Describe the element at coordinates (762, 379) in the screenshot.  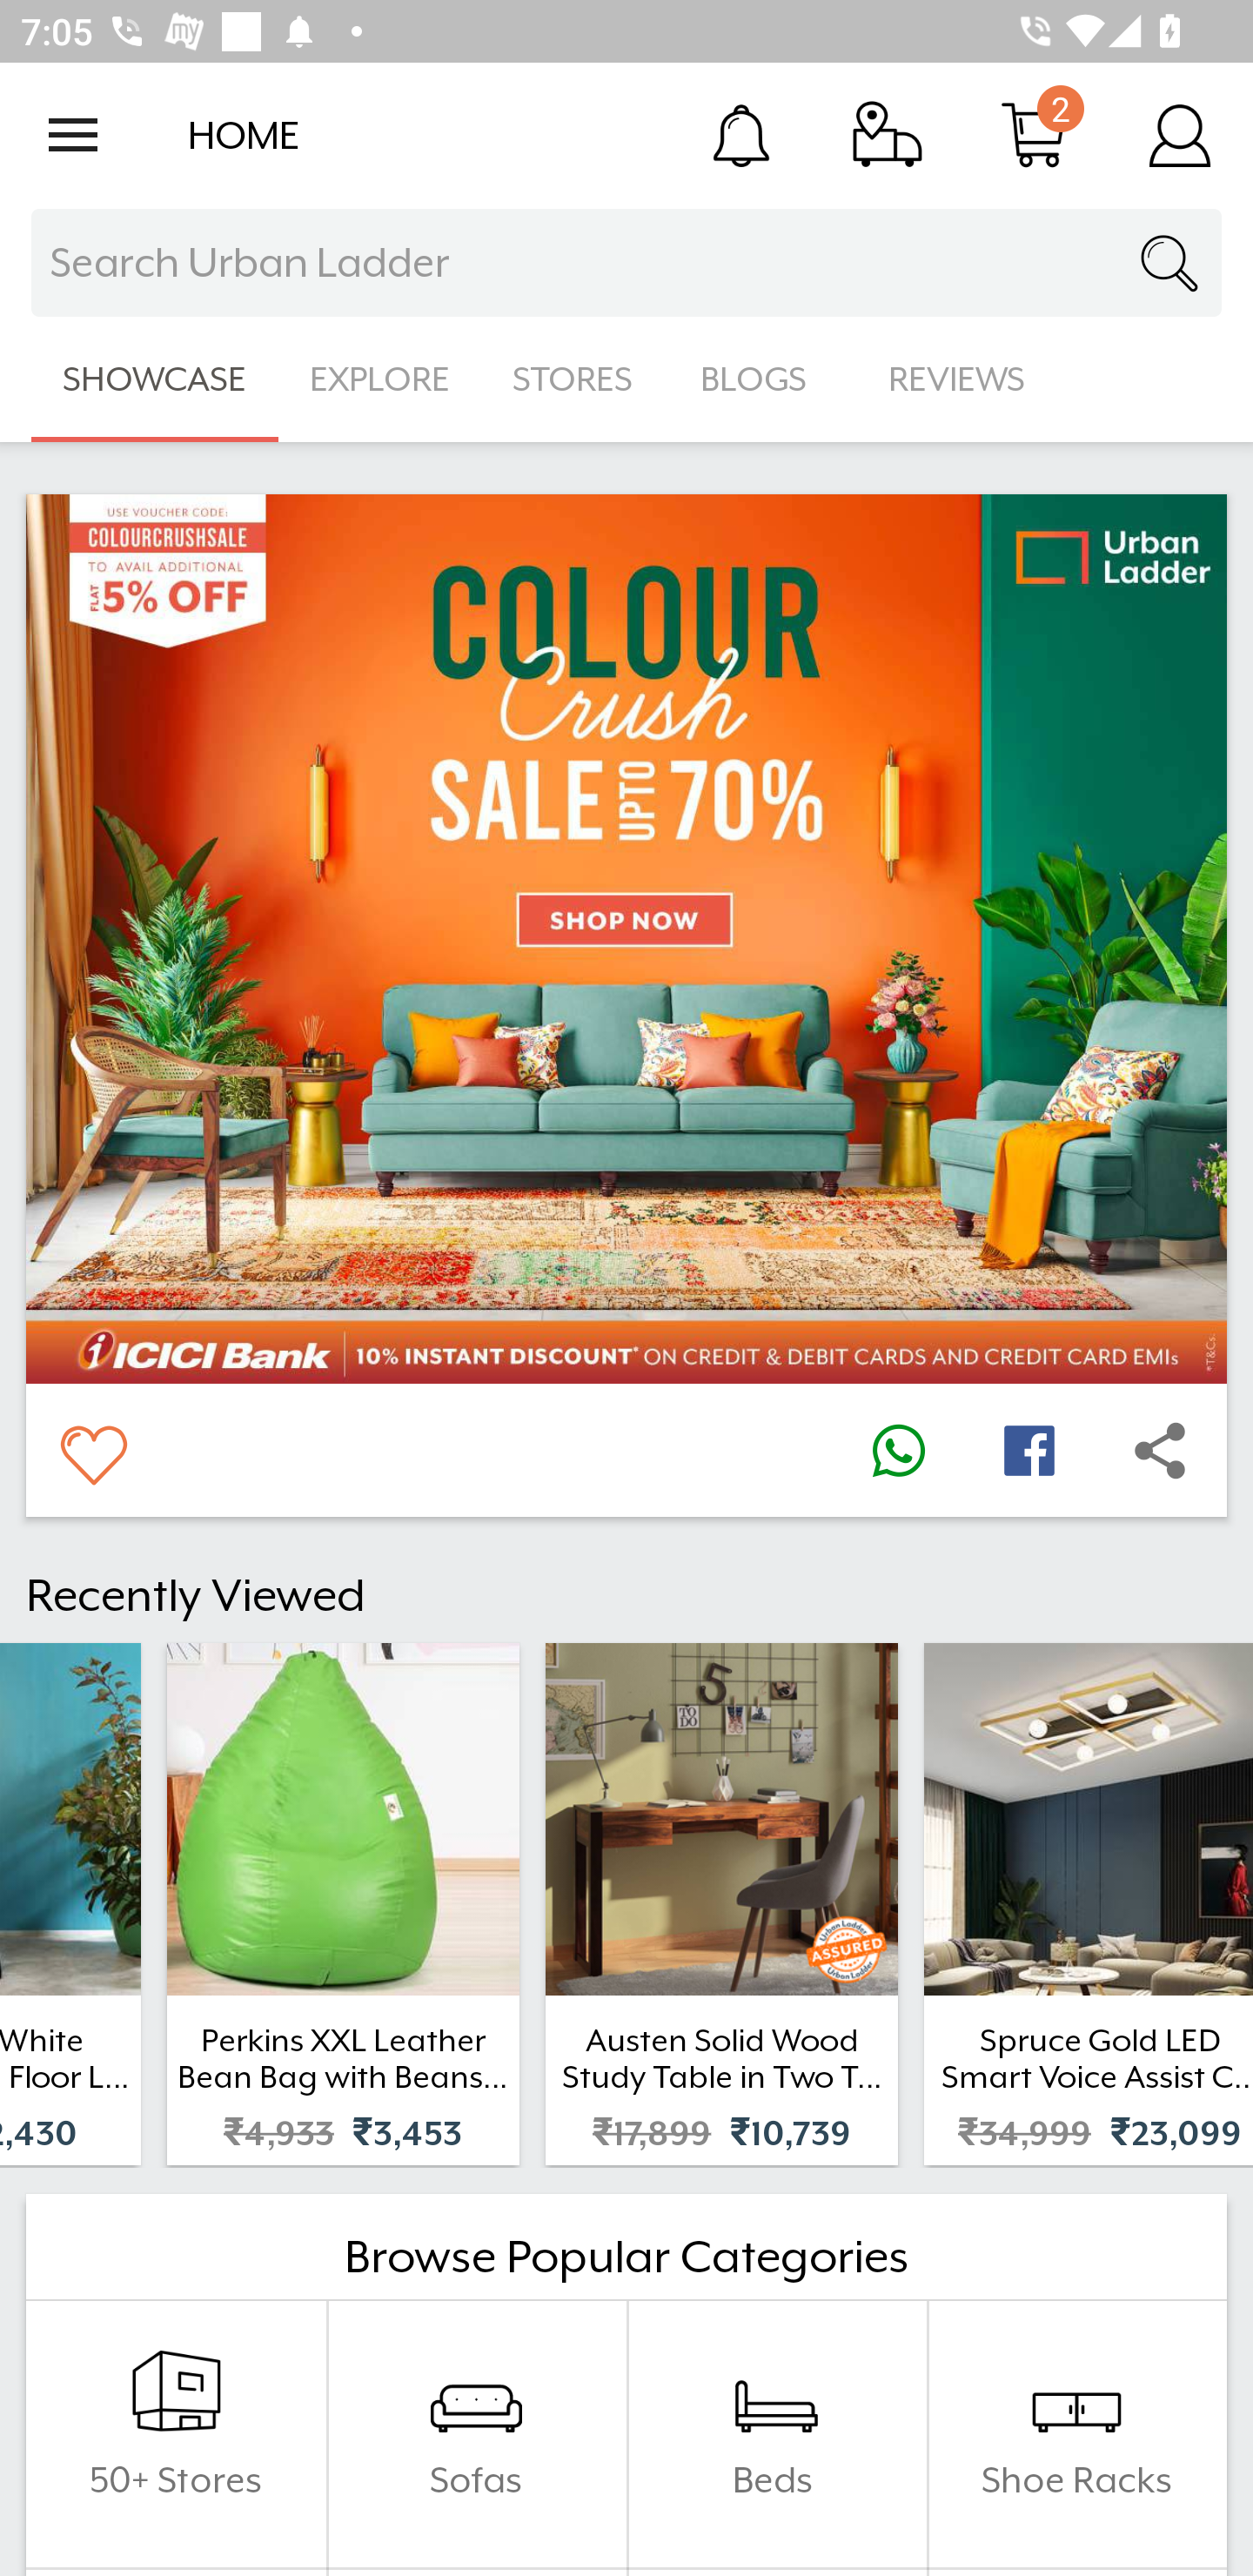
I see `BLOGS` at that location.